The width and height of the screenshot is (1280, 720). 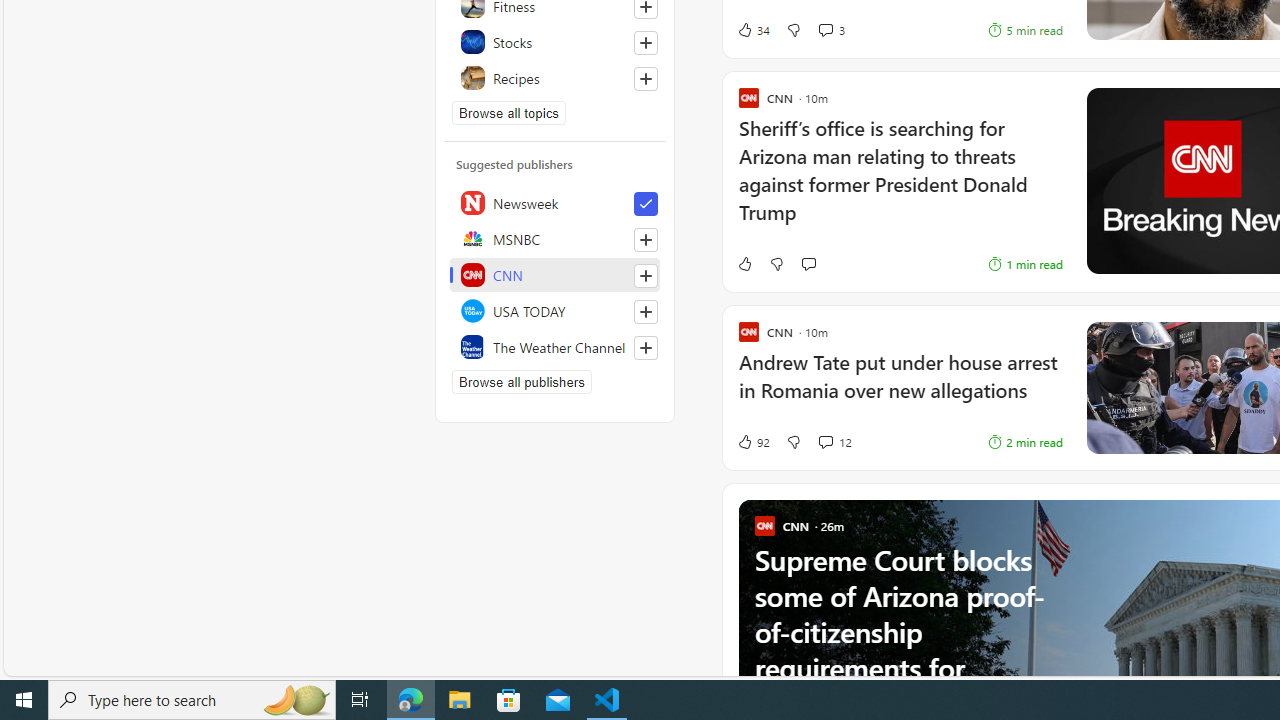 I want to click on 34 Like, so click(x=753, y=30).